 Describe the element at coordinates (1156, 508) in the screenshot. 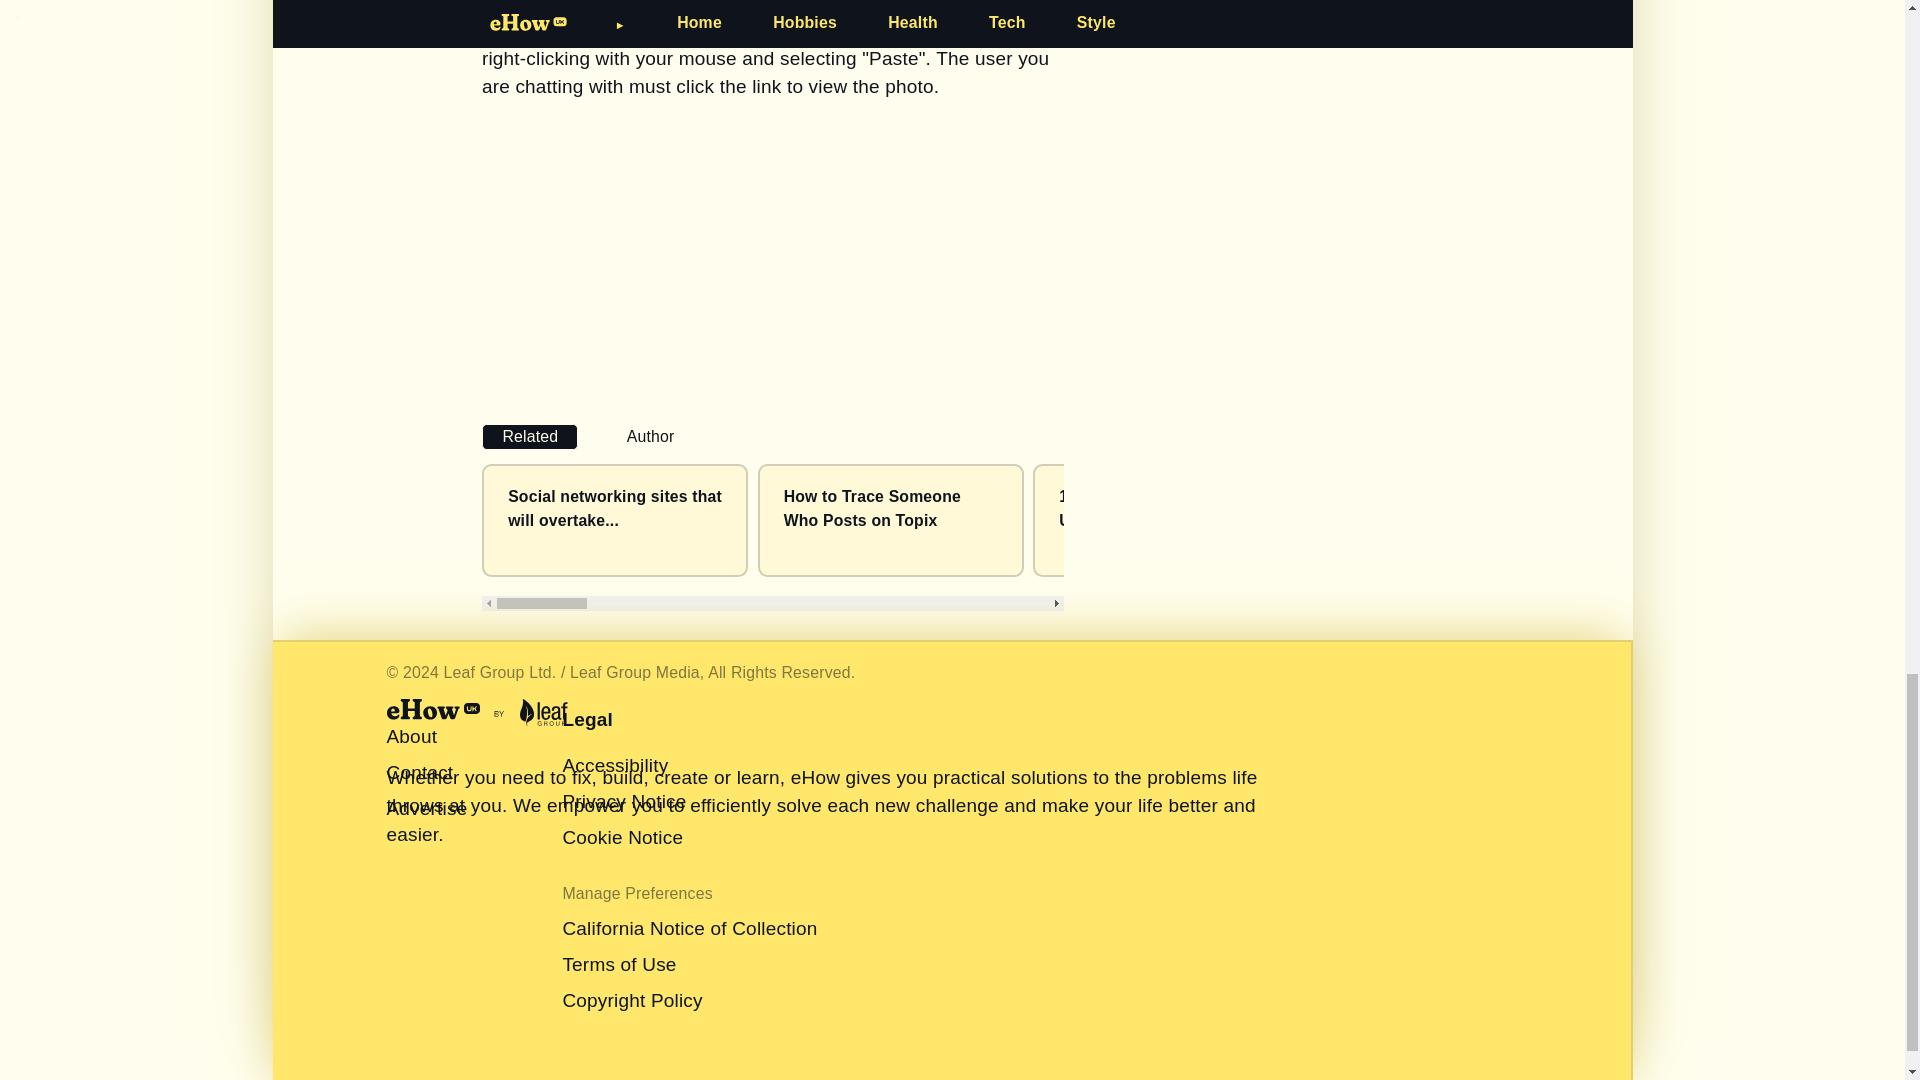

I see `10 Ways to Communicate Using the Internet` at that location.